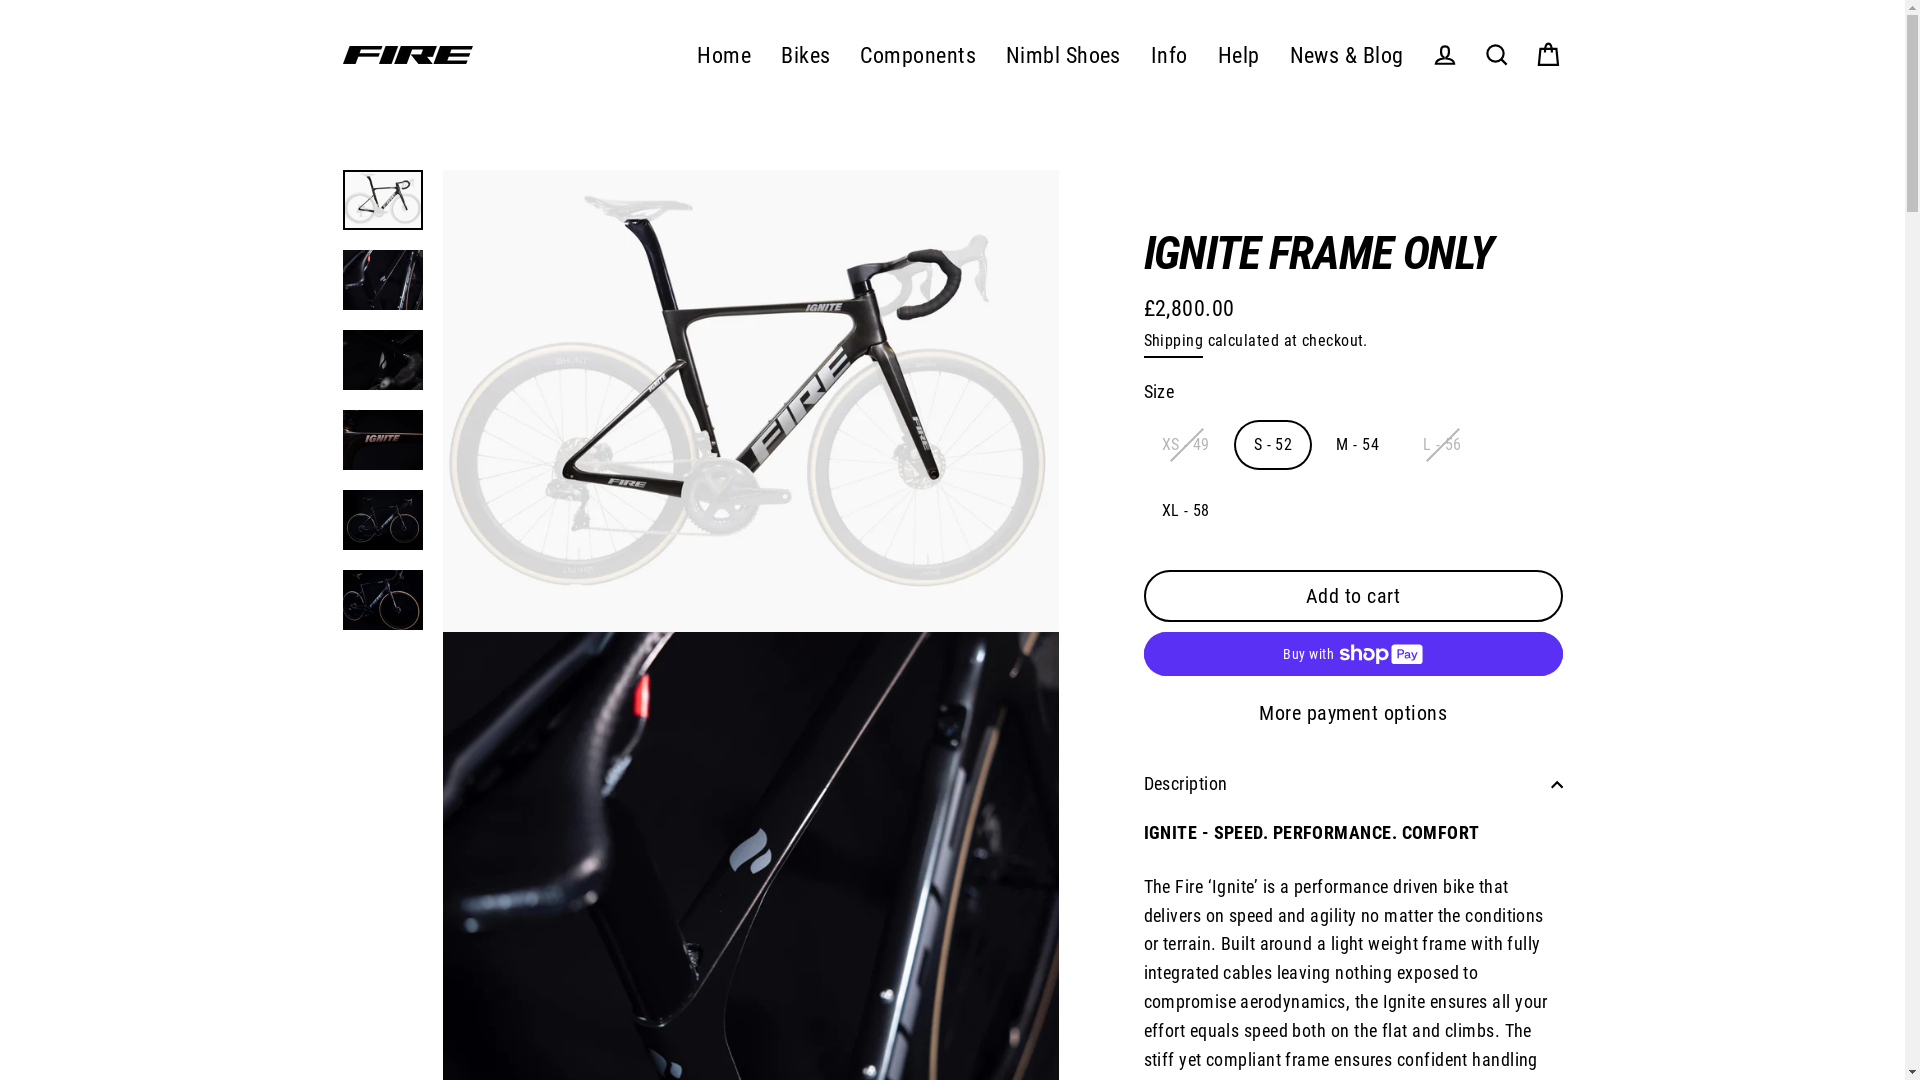 This screenshot has height=1080, width=1920. Describe the element at coordinates (1174, 343) in the screenshot. I see `Shipping` at that location.